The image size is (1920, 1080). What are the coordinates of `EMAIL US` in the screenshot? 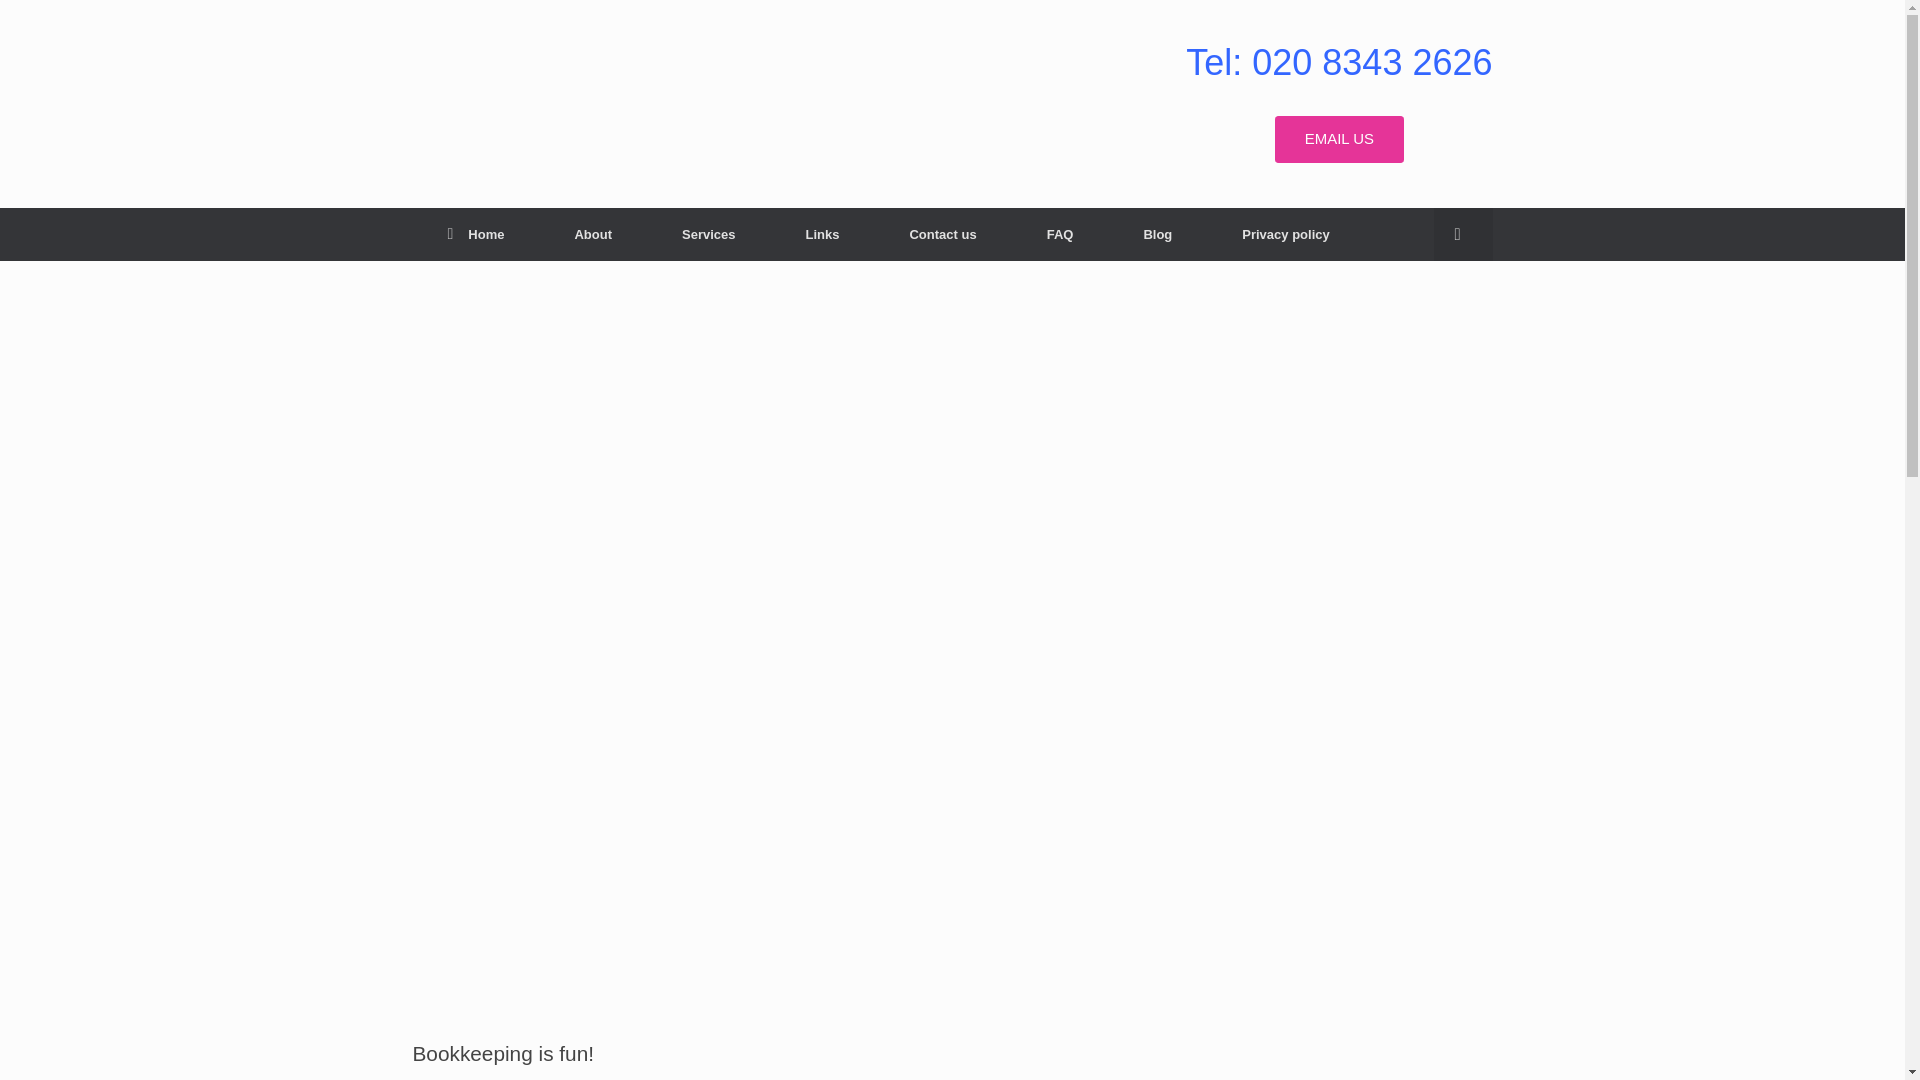 It's located at (1338, 139).